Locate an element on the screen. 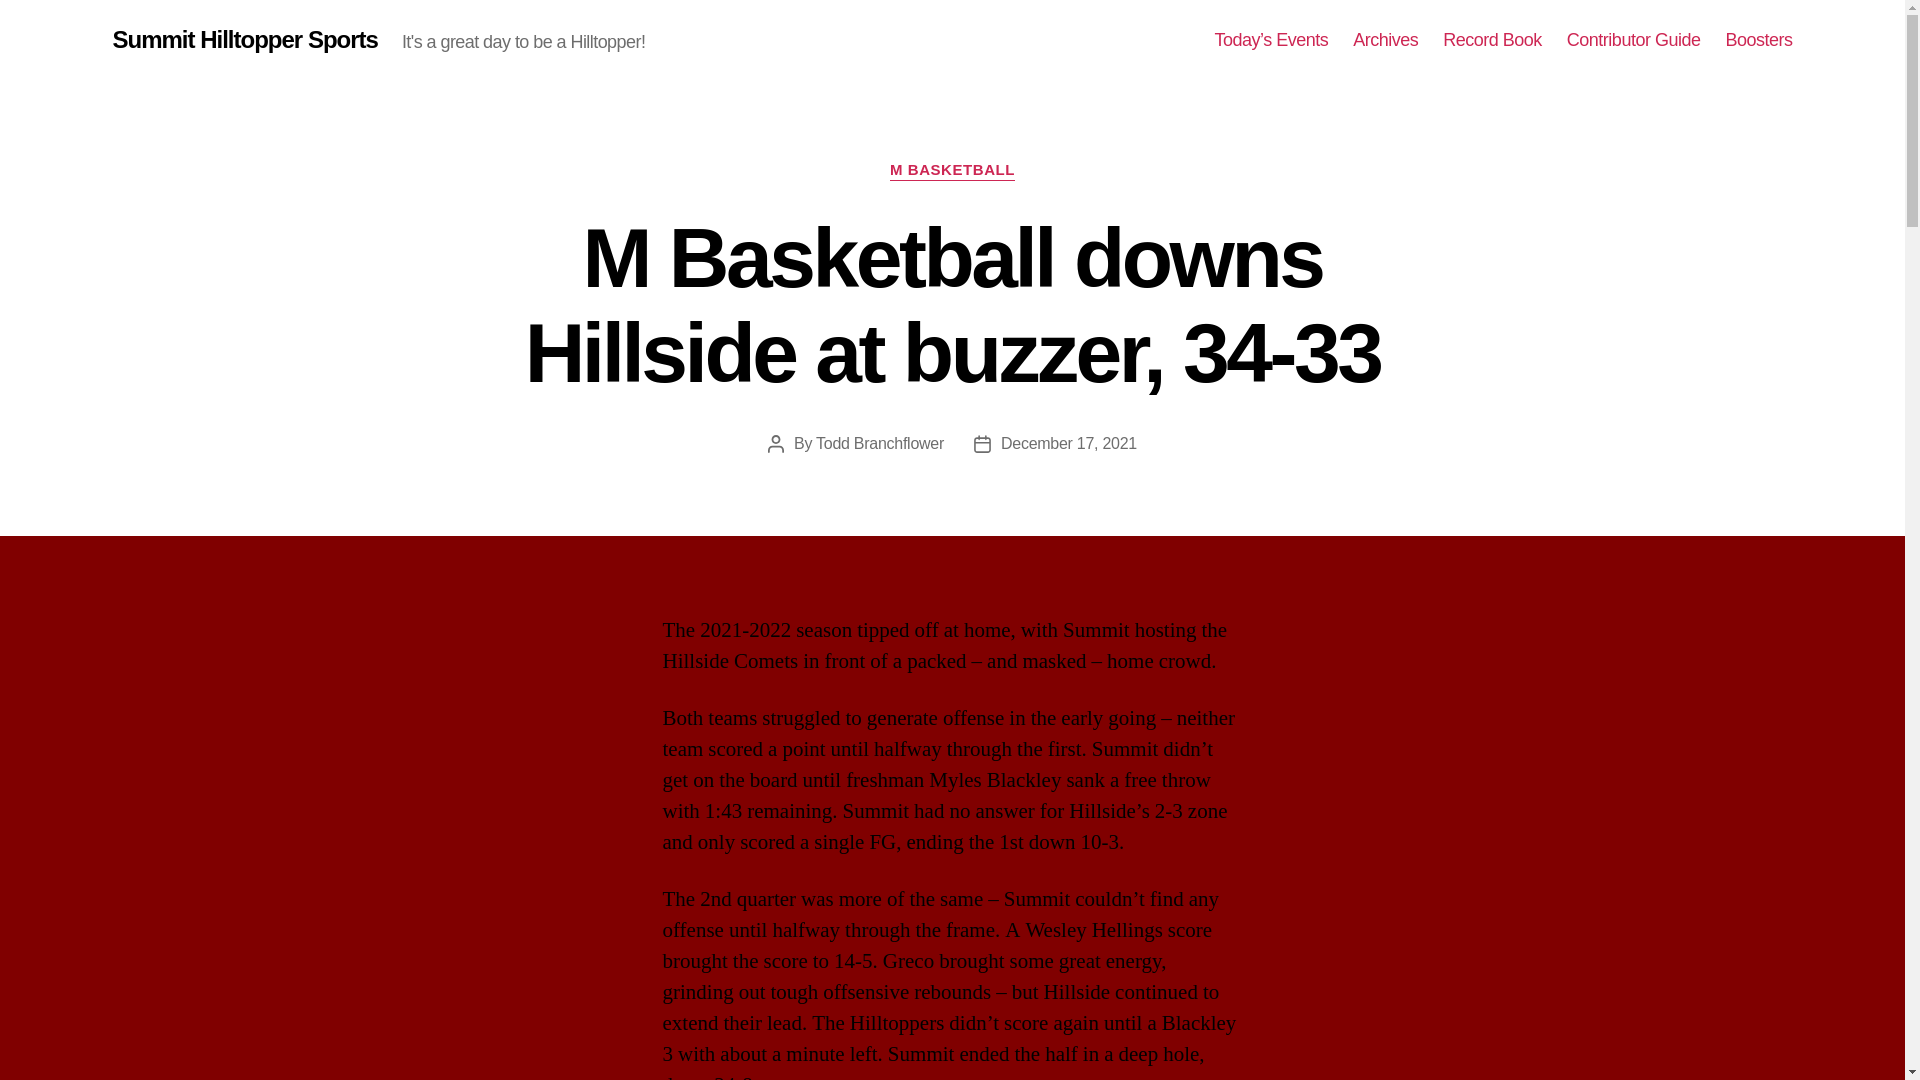 The height and width of the screenshot is (1080, 1920). Archives is located at coordinates (1386, 40).